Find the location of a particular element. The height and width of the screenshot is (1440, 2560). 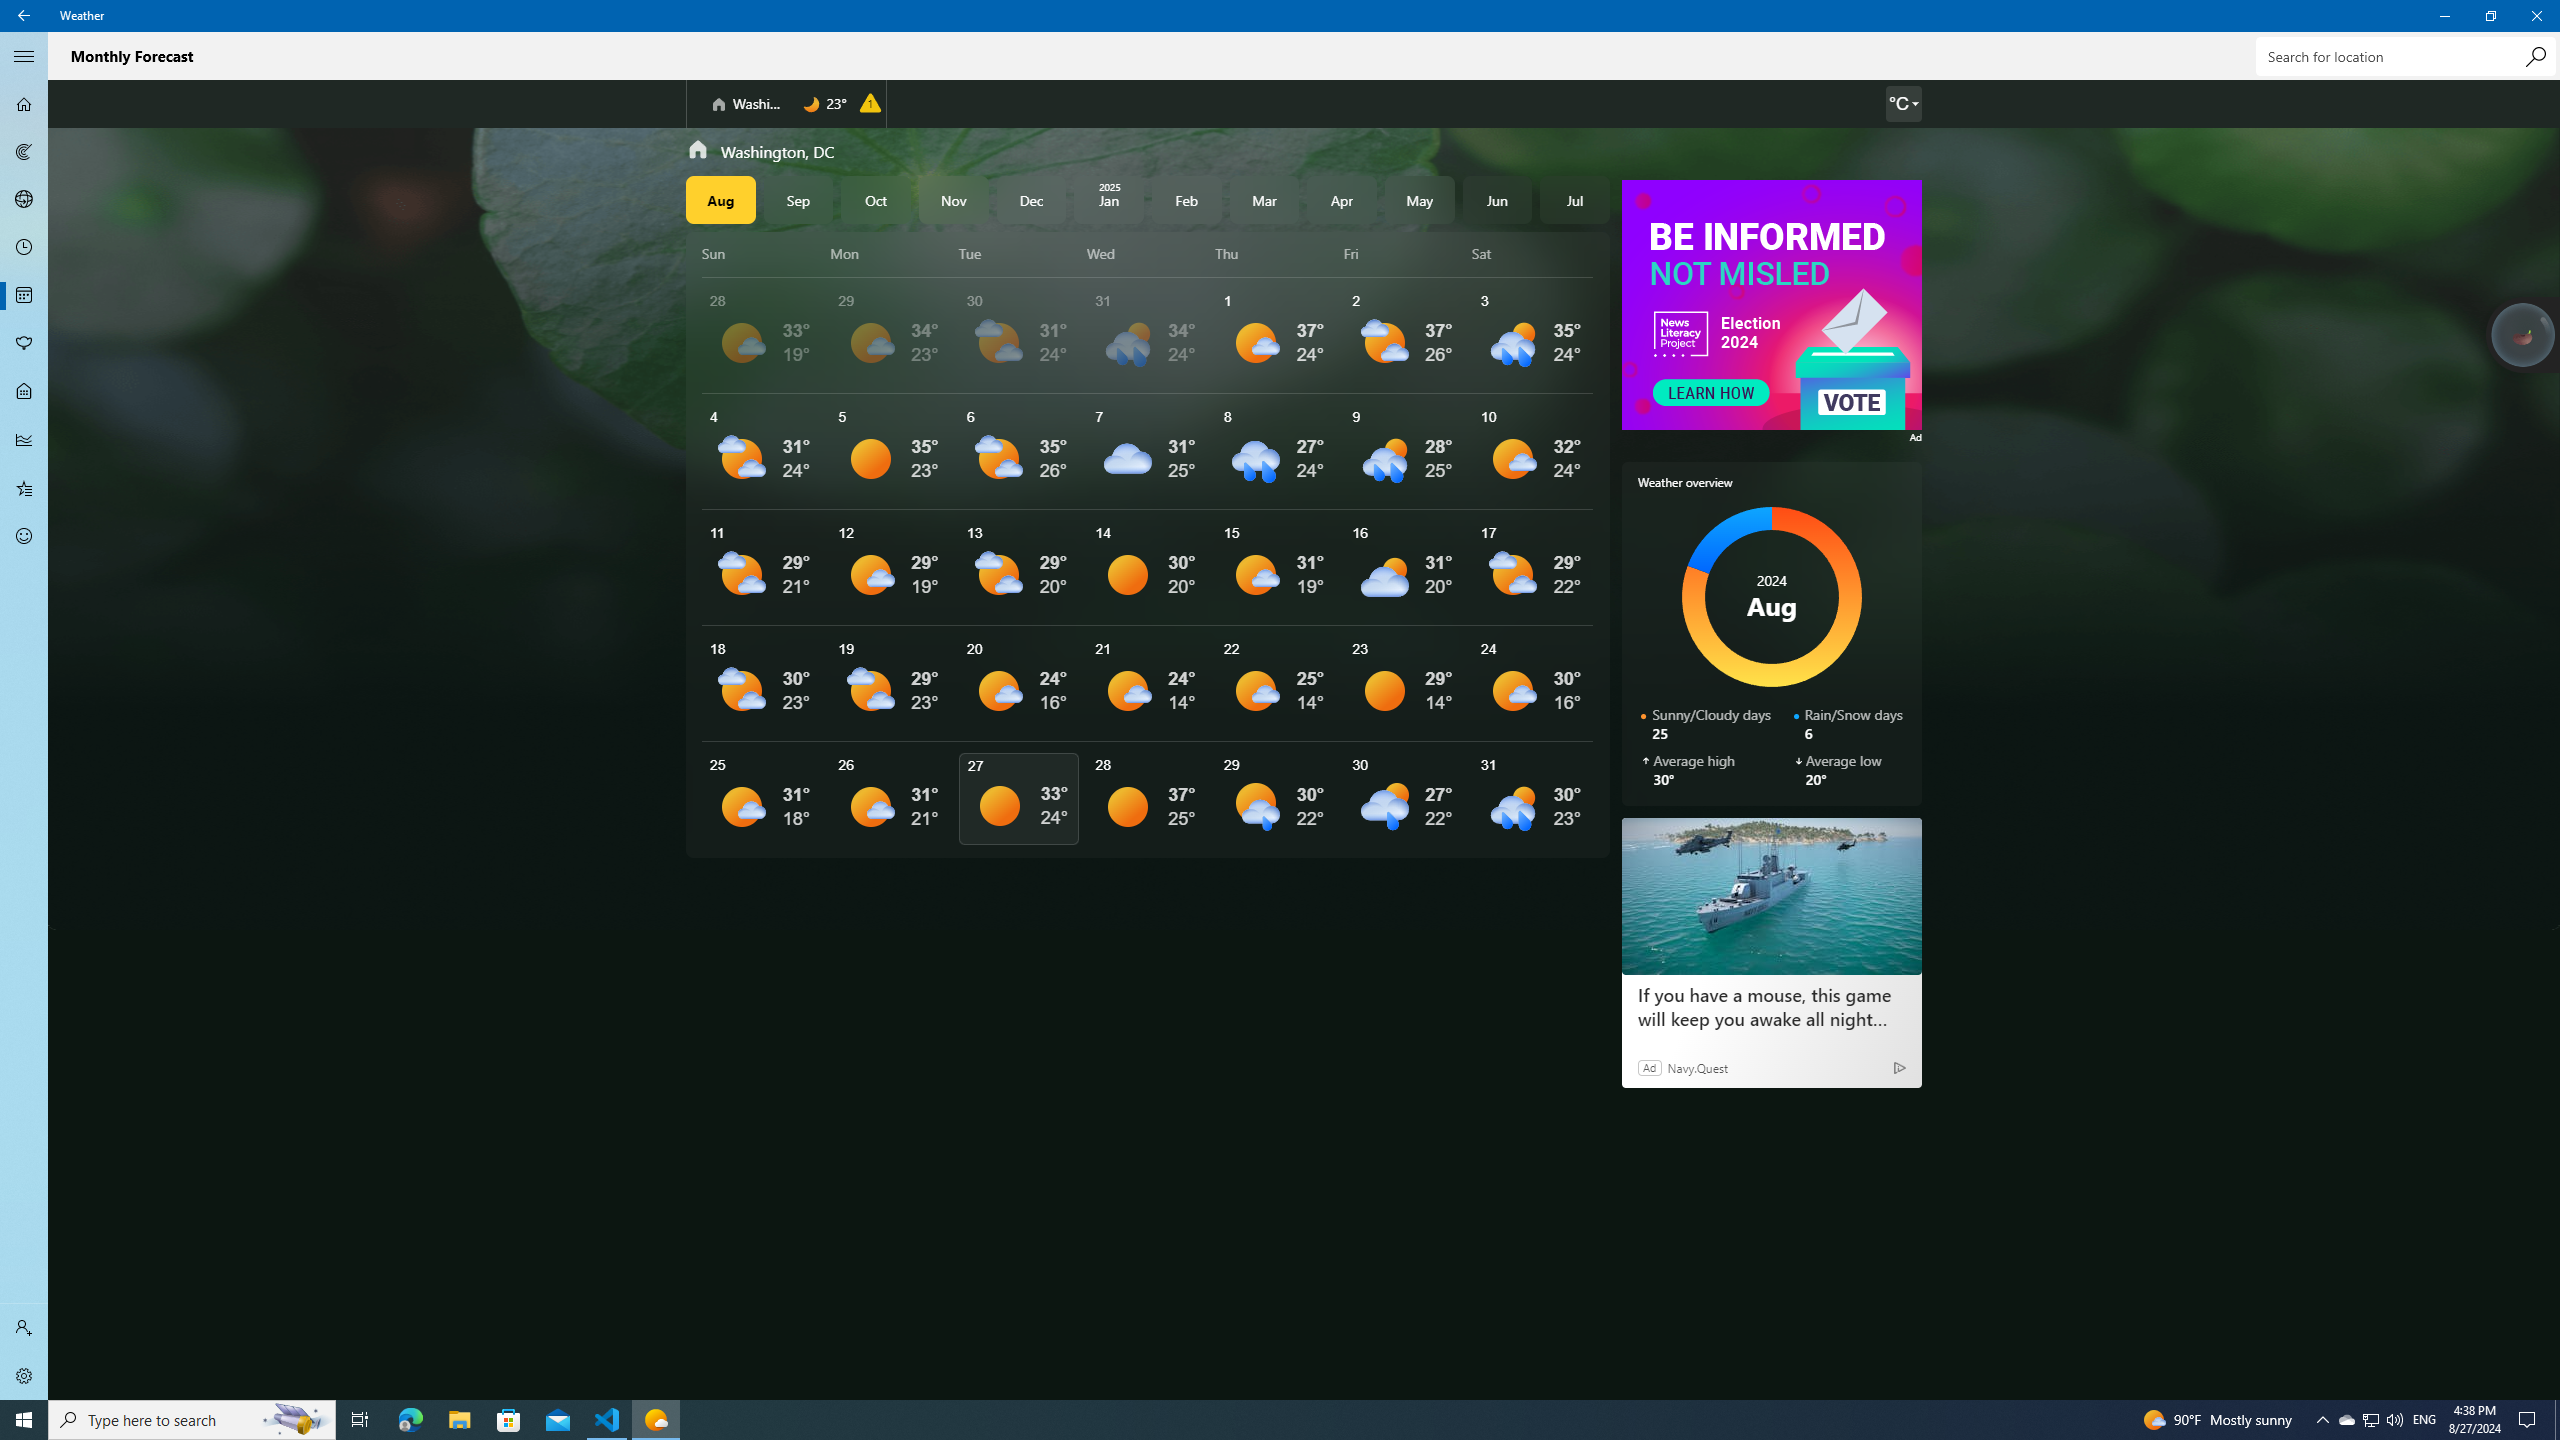

Notification Chevron is located at coordinates (24, 56).